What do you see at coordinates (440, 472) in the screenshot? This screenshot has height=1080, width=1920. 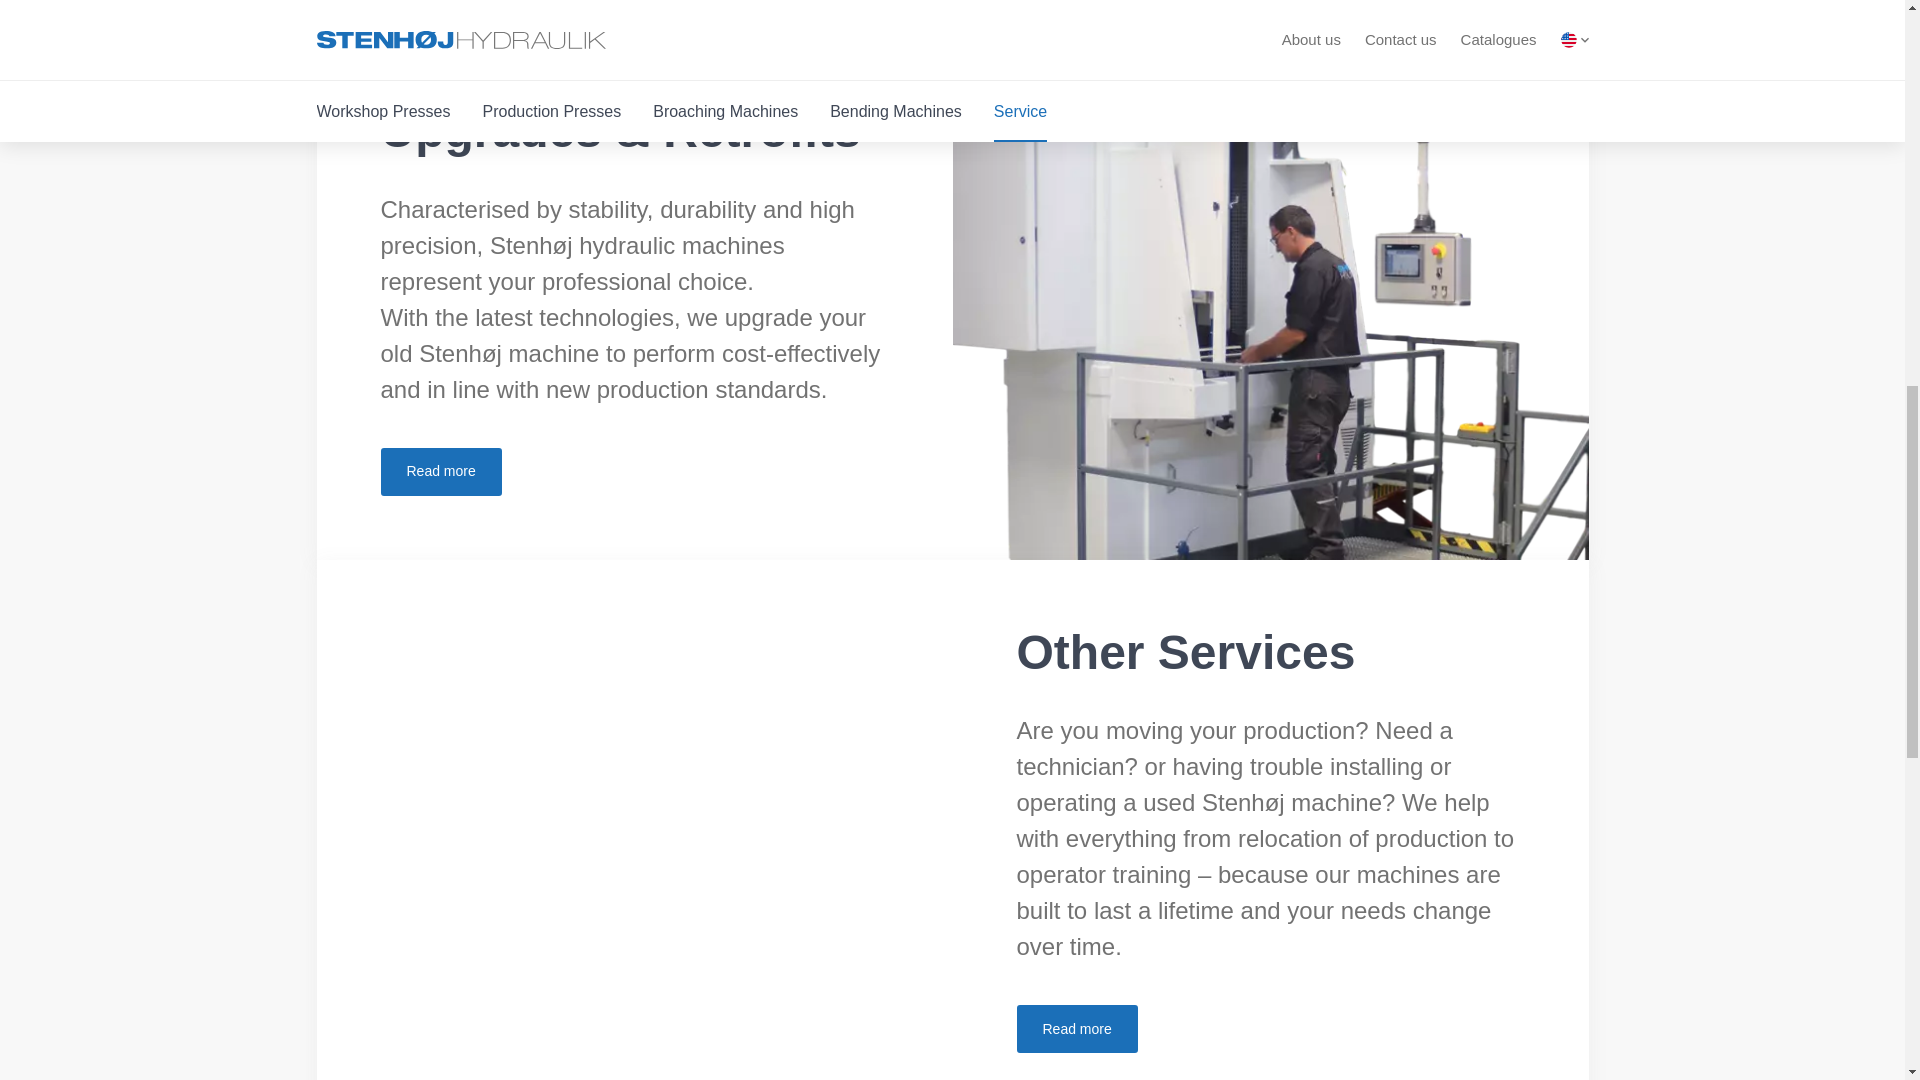 I see `Read more` at bounding box center [440, 472].